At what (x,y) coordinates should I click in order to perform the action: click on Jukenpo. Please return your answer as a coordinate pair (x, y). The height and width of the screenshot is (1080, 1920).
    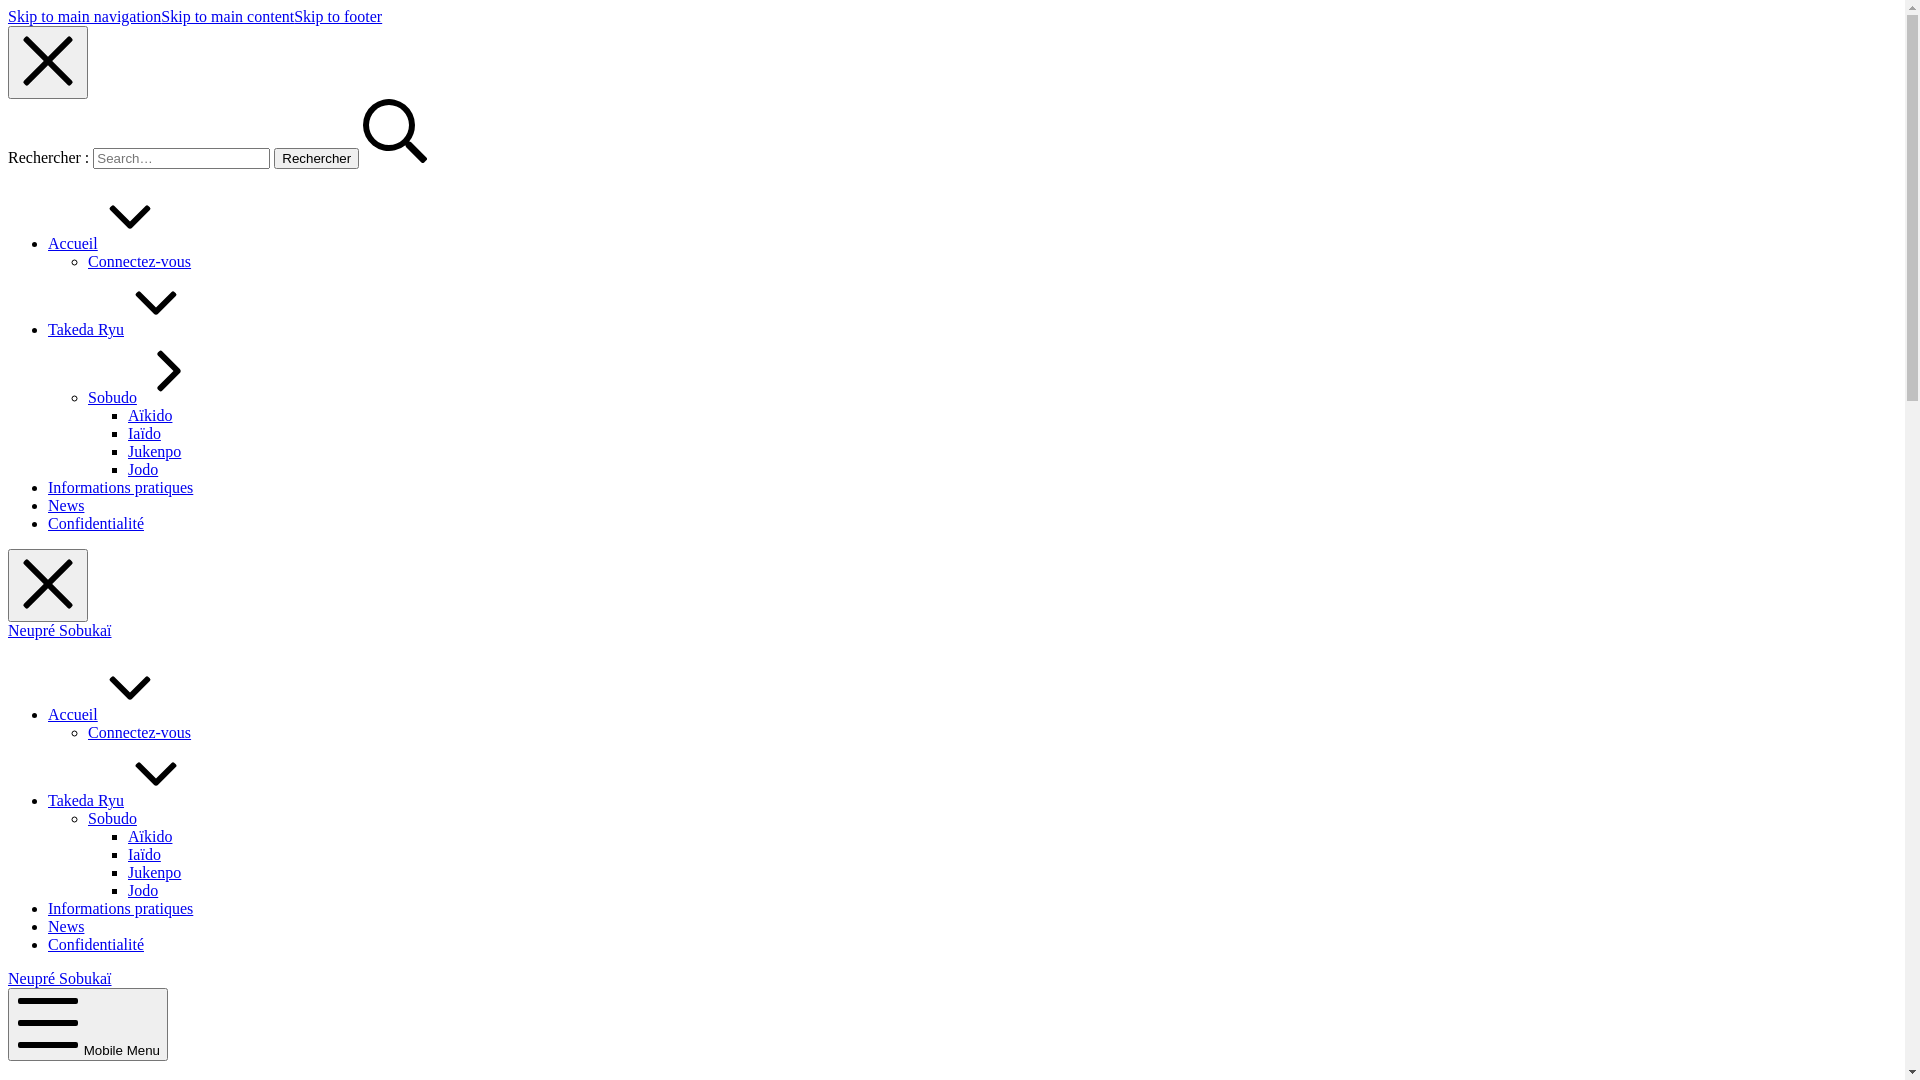
    Looking at the image, I should click on (154, 452).